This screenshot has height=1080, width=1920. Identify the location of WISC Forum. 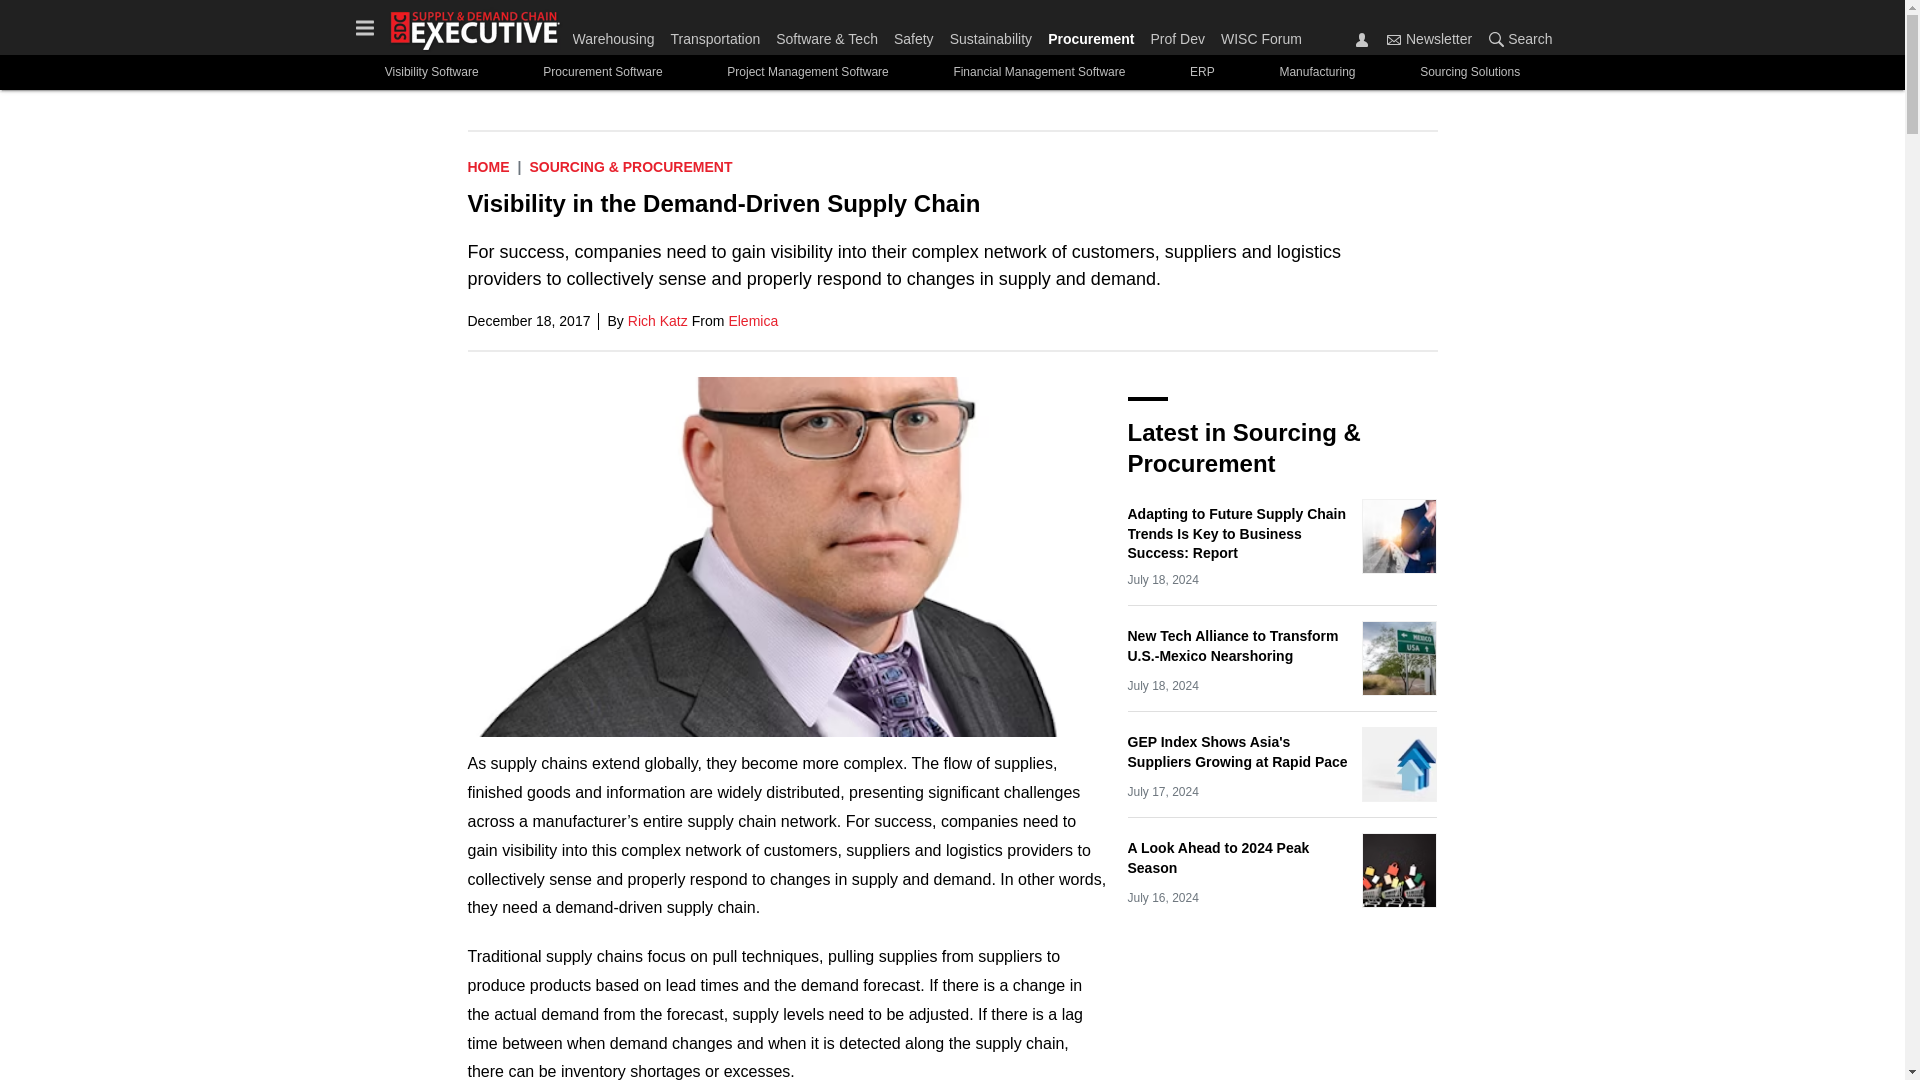
(1257, 34).